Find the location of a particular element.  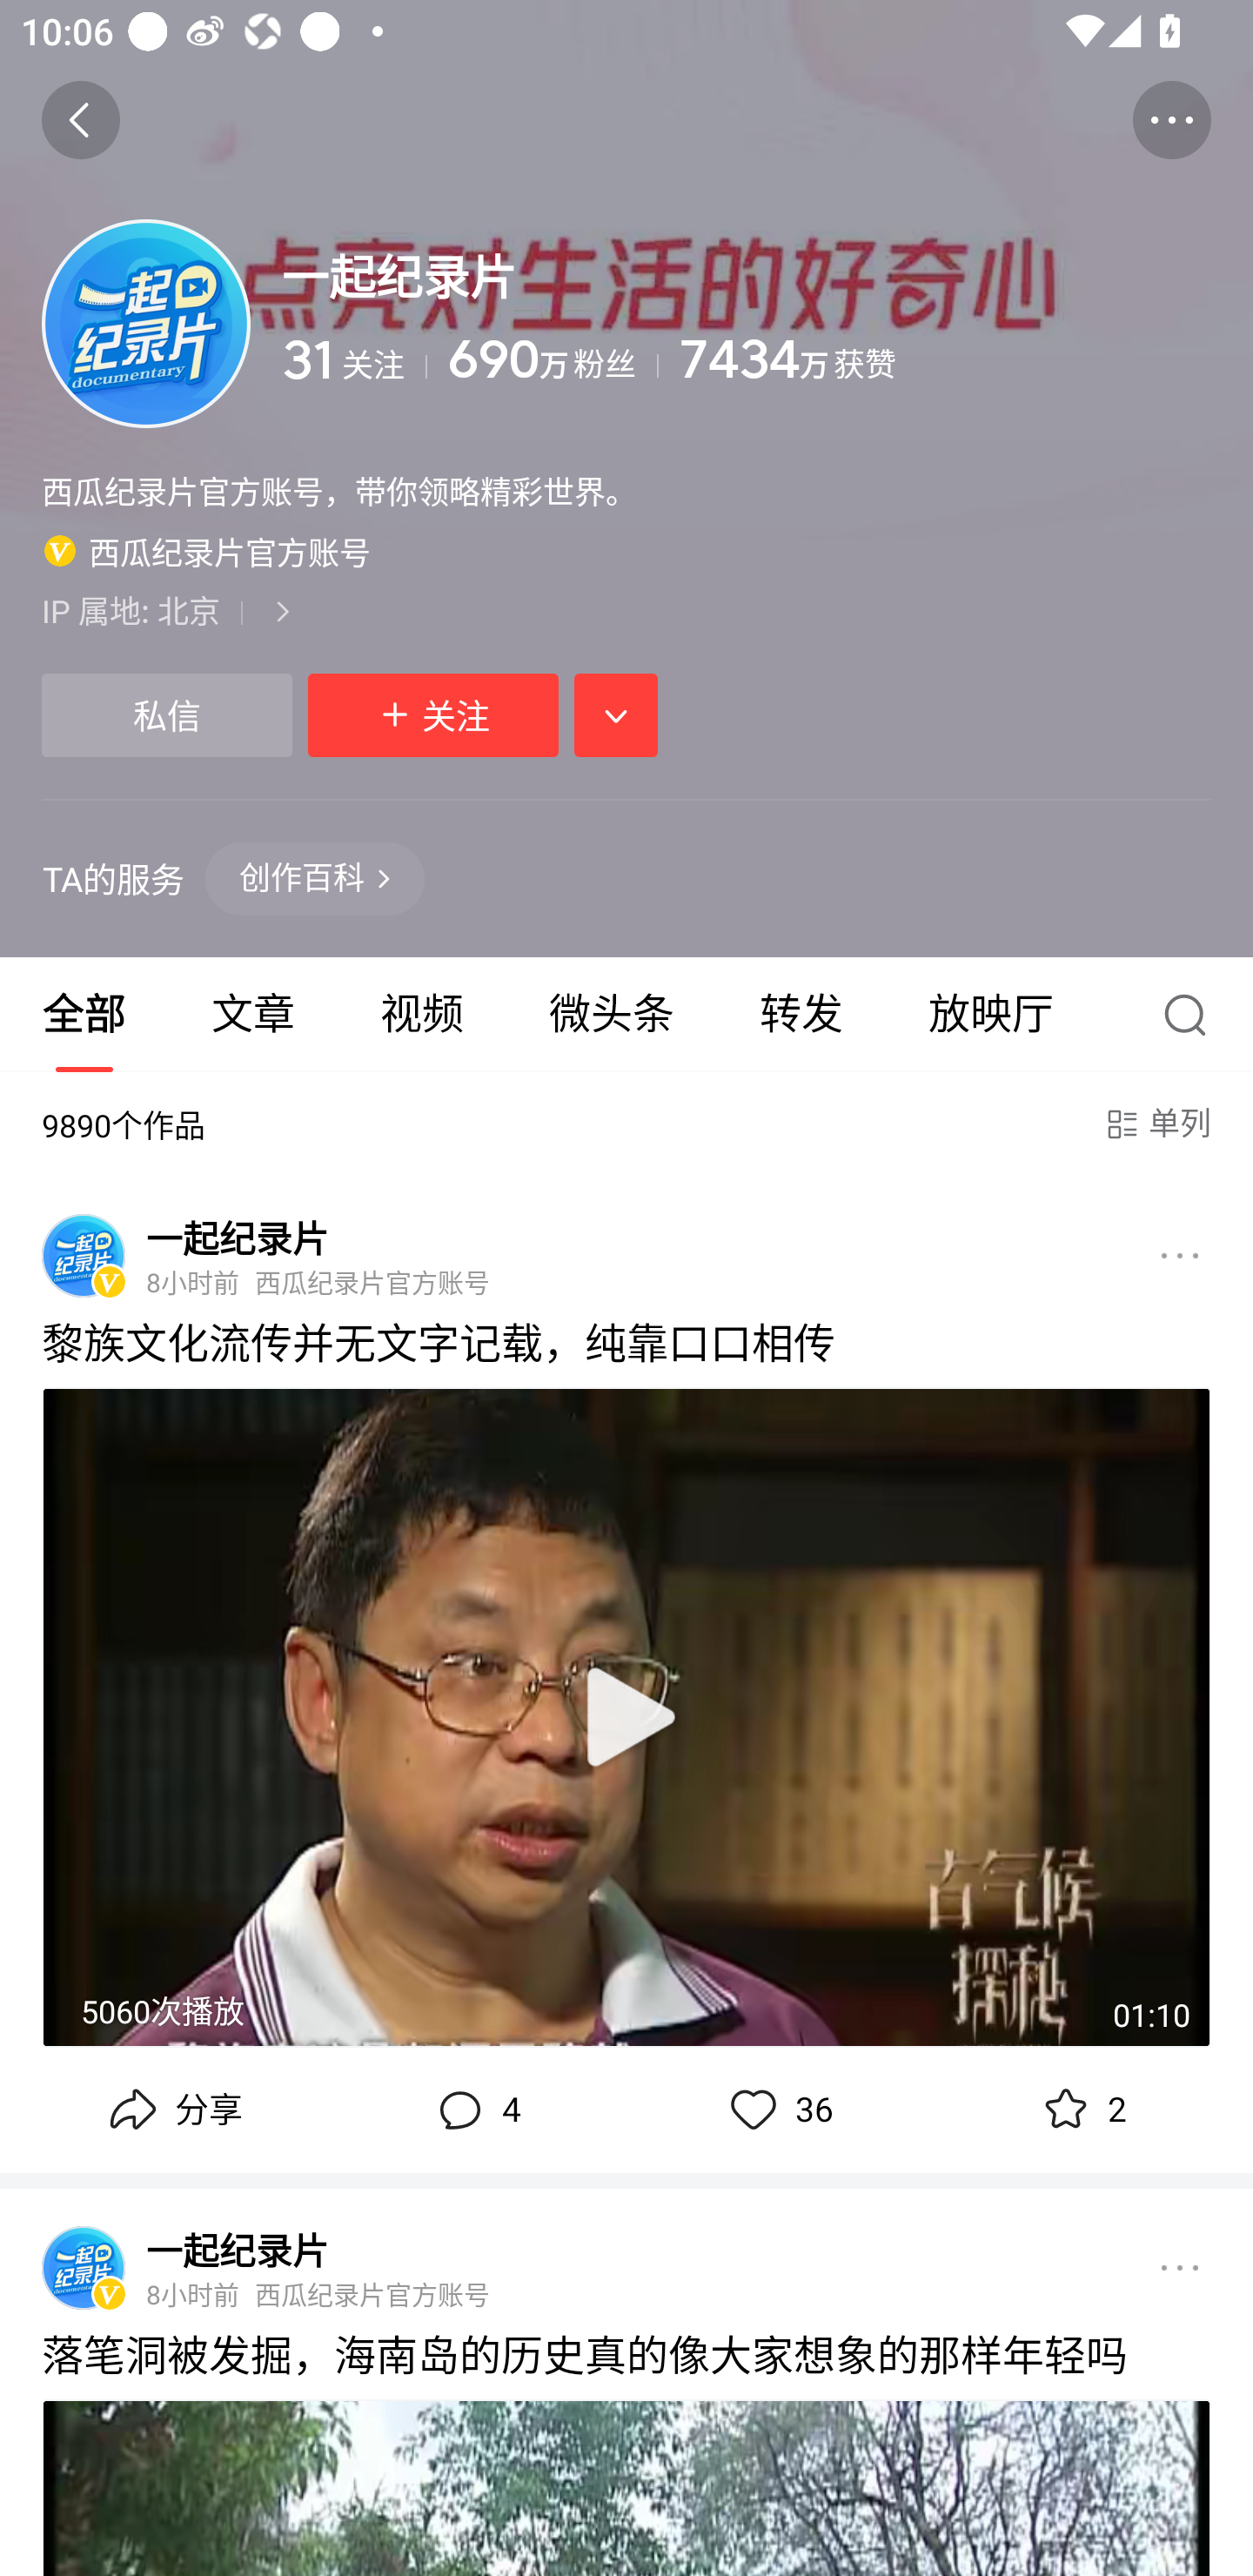

690万 粉丝 is located at coordinates (553, 360).